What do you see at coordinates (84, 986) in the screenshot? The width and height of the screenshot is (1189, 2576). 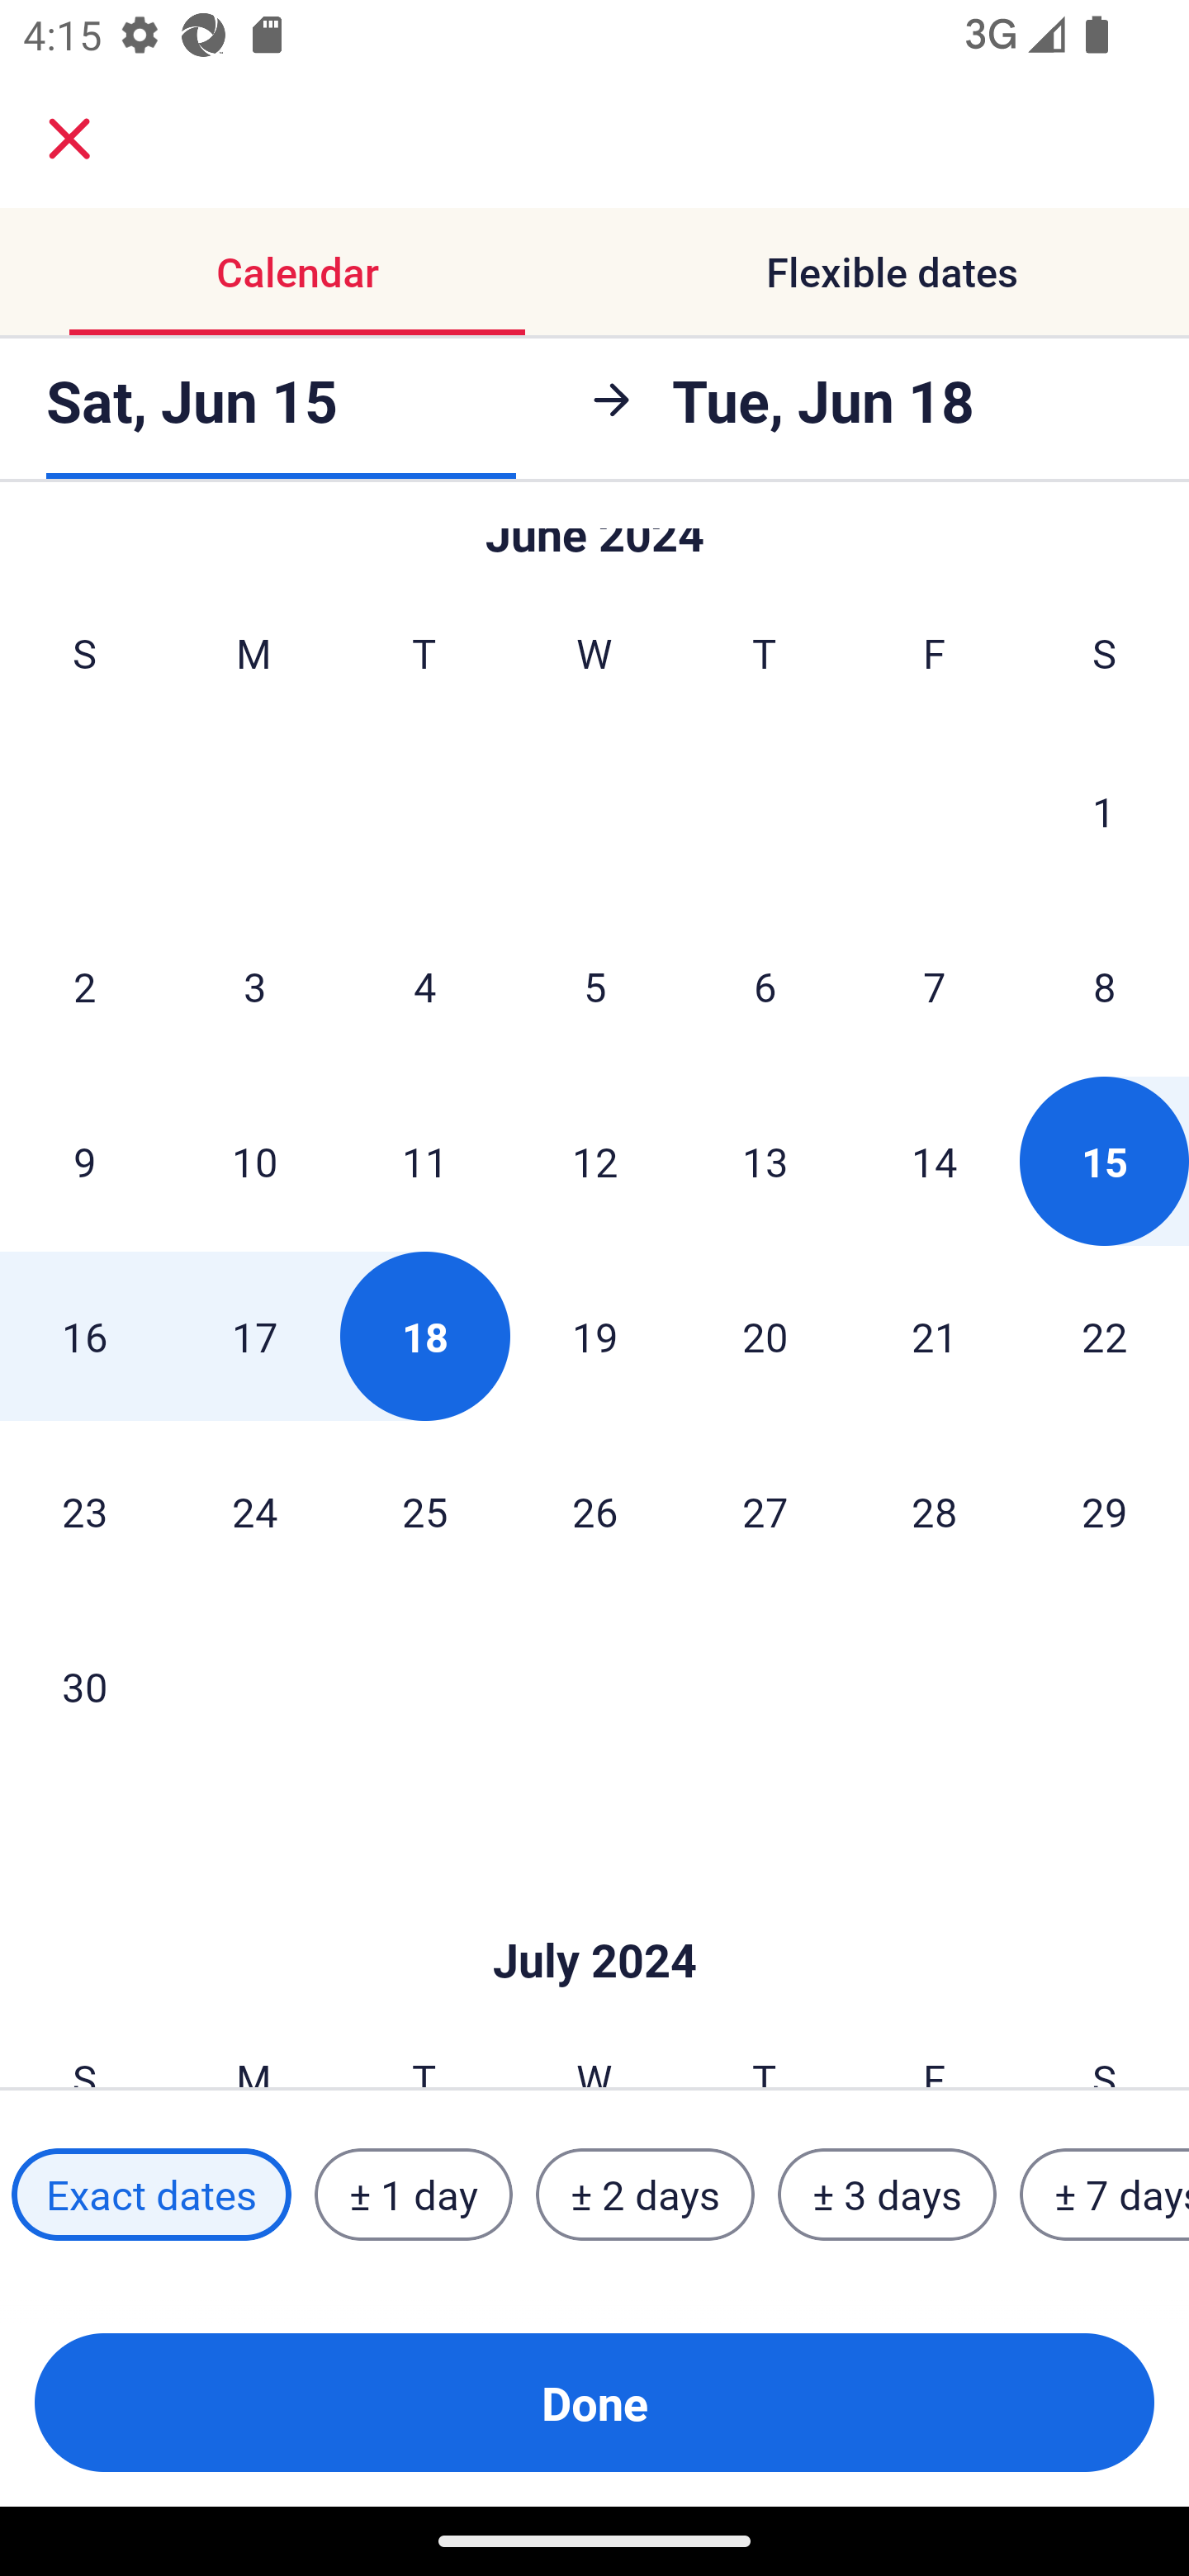 I see `2 Sunday, June 2, 2024` at bounding box center [84, 986].